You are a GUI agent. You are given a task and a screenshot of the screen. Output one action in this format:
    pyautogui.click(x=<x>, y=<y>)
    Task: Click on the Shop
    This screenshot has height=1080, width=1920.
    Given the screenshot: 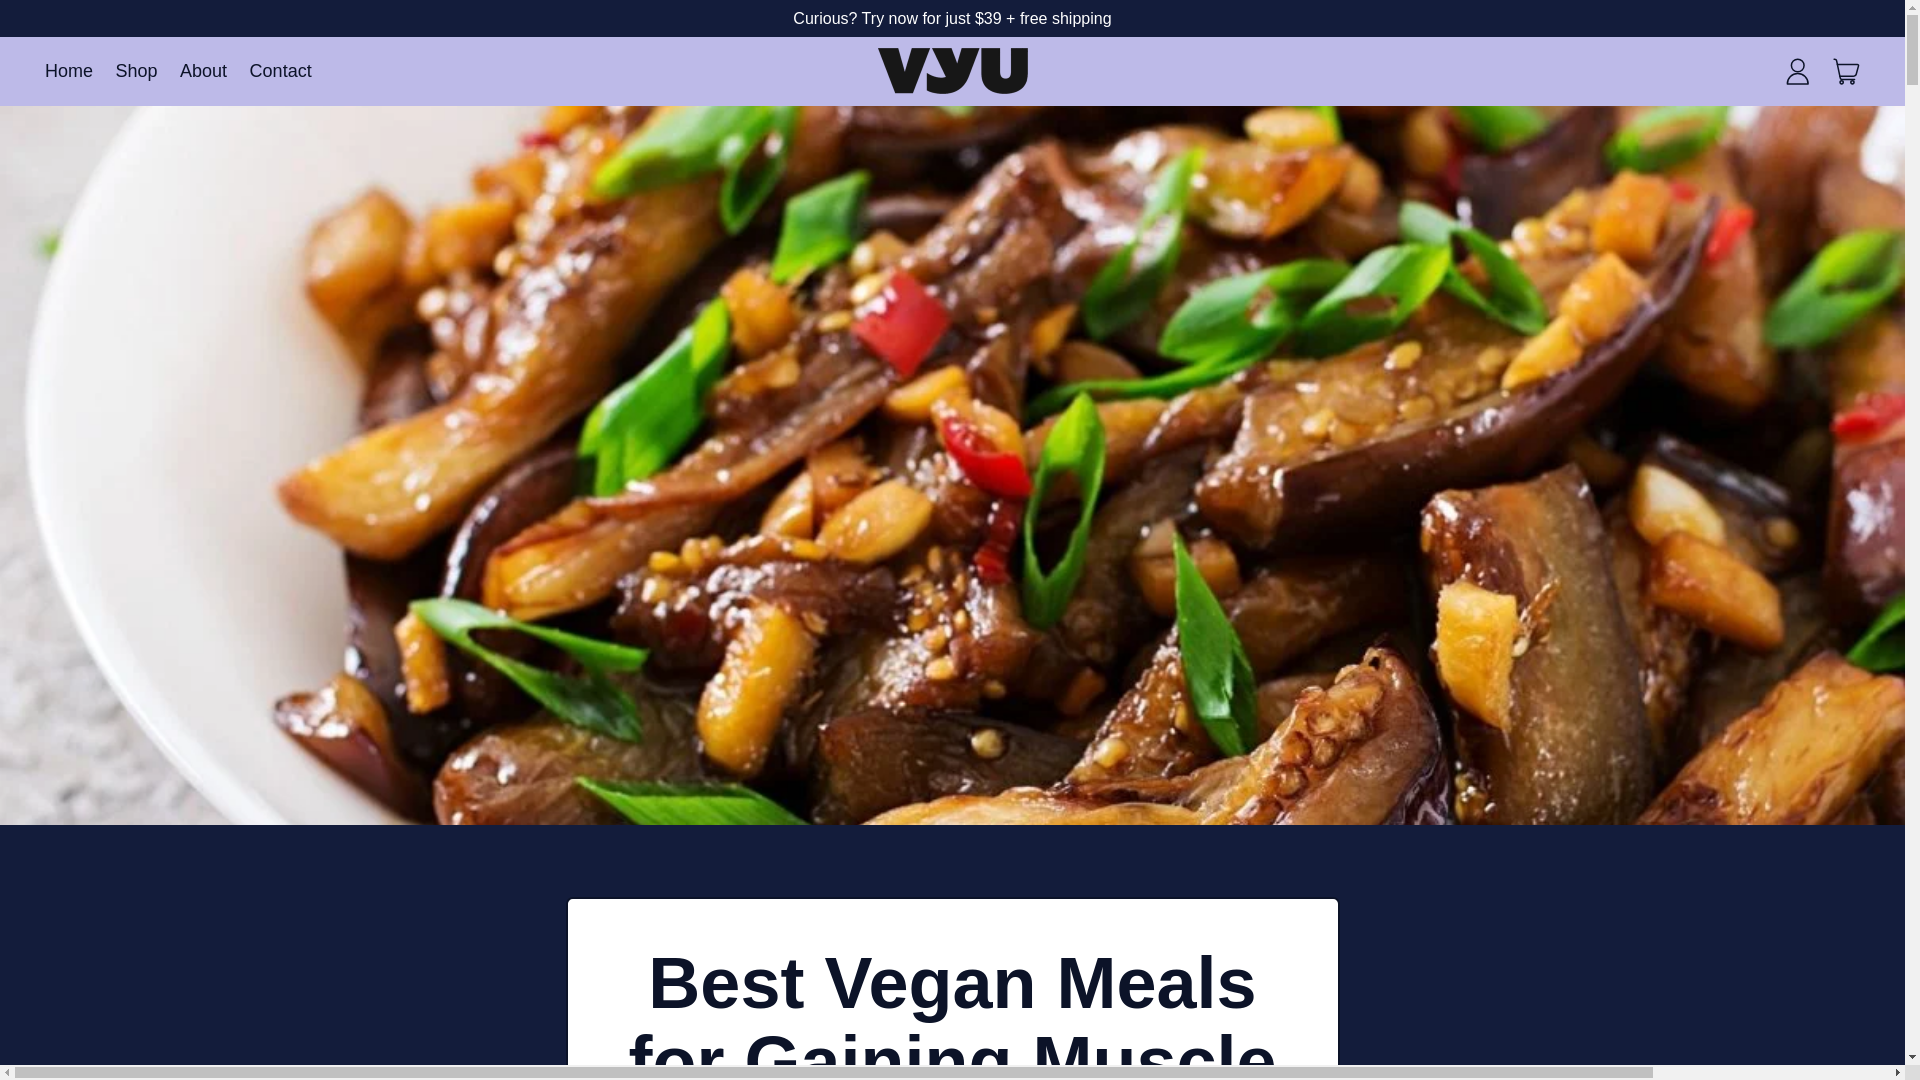 What is the action you would take?
    pyautogui.click(x=280, y=70)
    